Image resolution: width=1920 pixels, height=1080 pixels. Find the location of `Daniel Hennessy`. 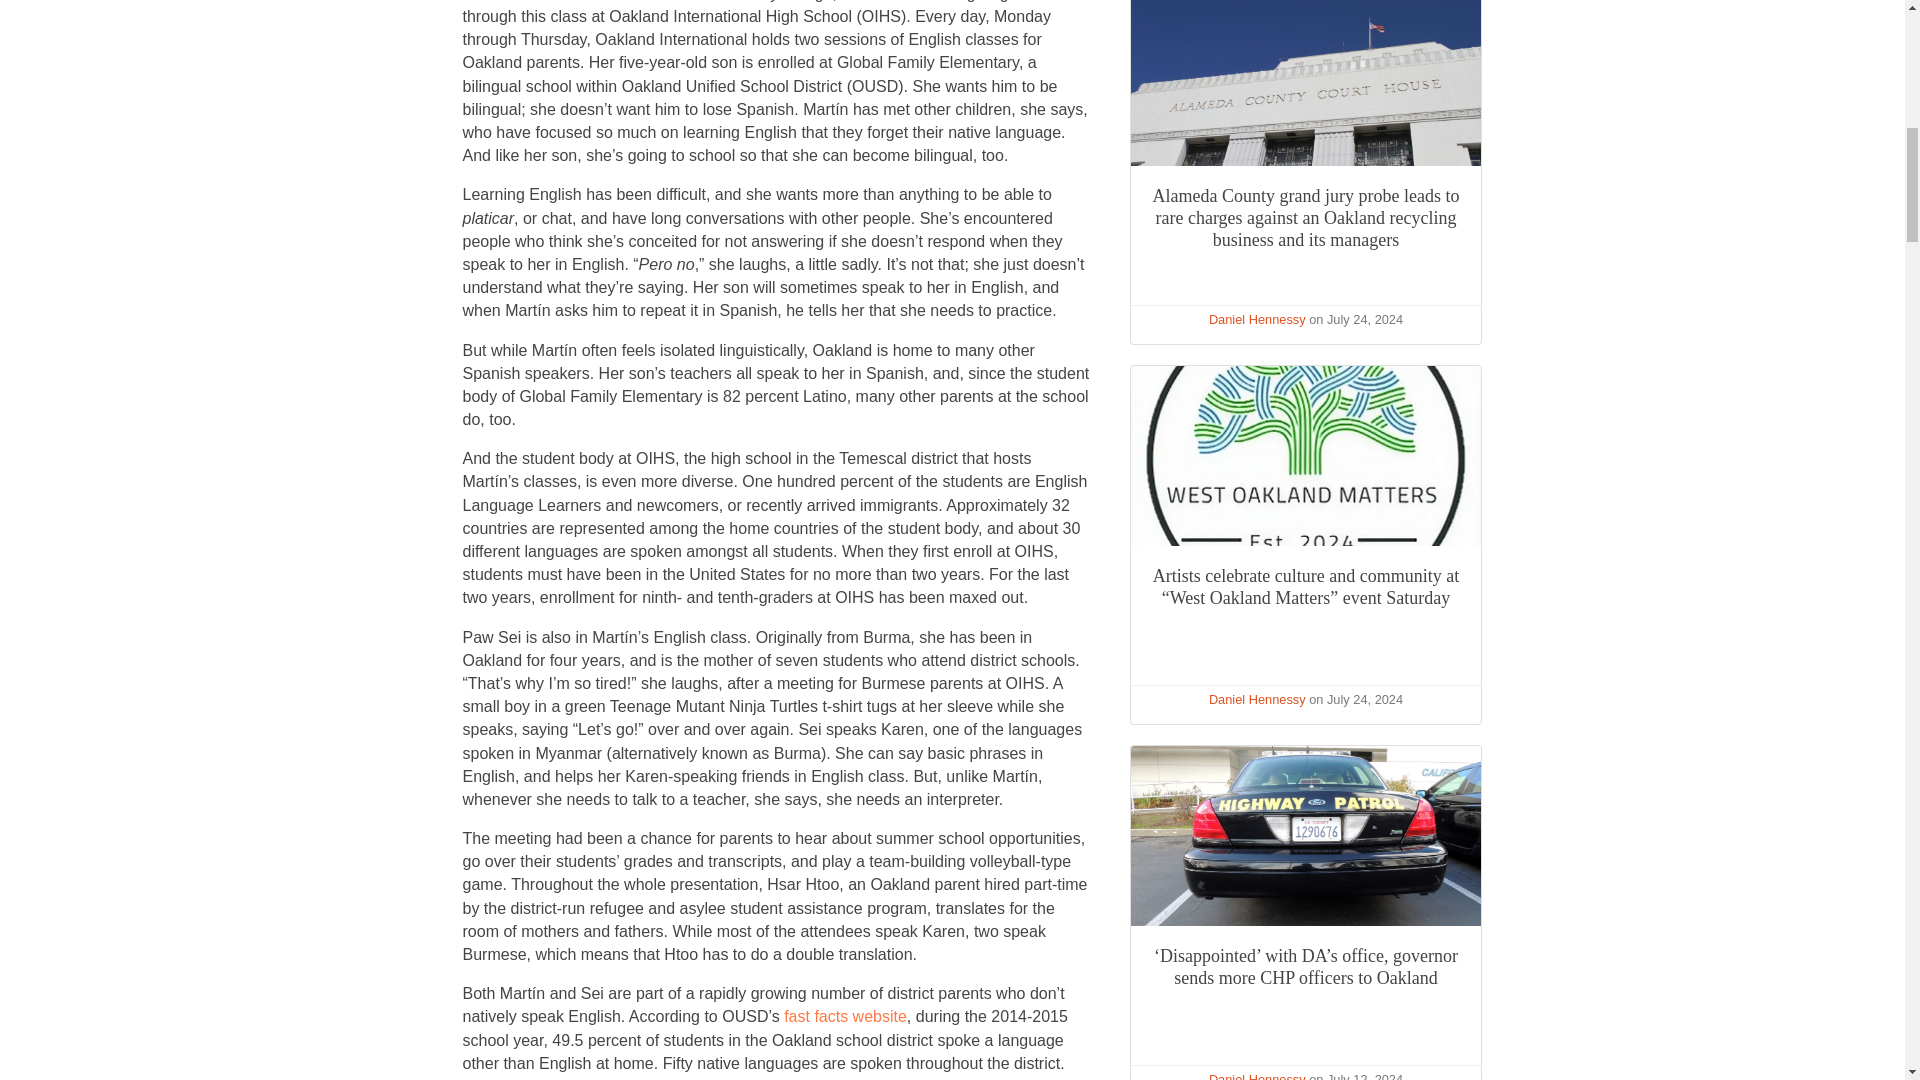

Daniel Hennessy is located at coordinates (1257, 700).